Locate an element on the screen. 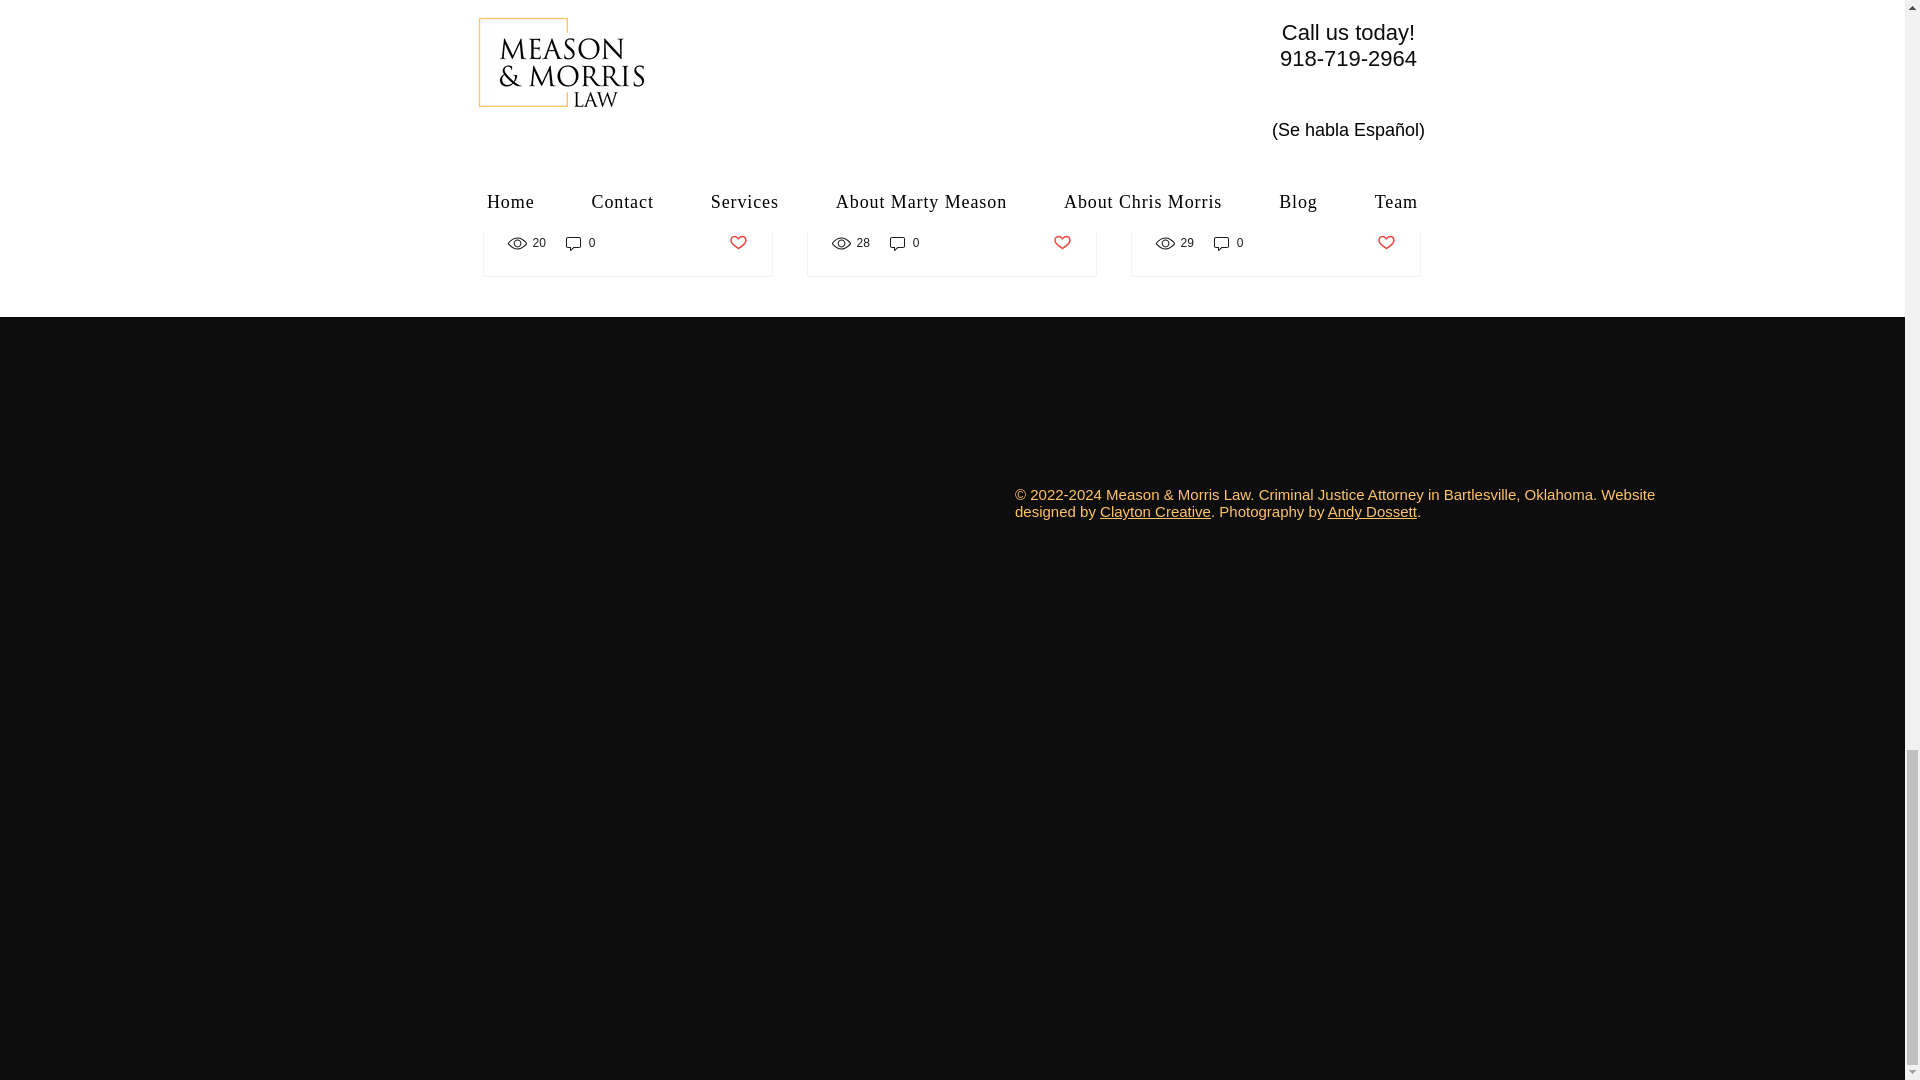  0 is located at coordinates (580, 243).